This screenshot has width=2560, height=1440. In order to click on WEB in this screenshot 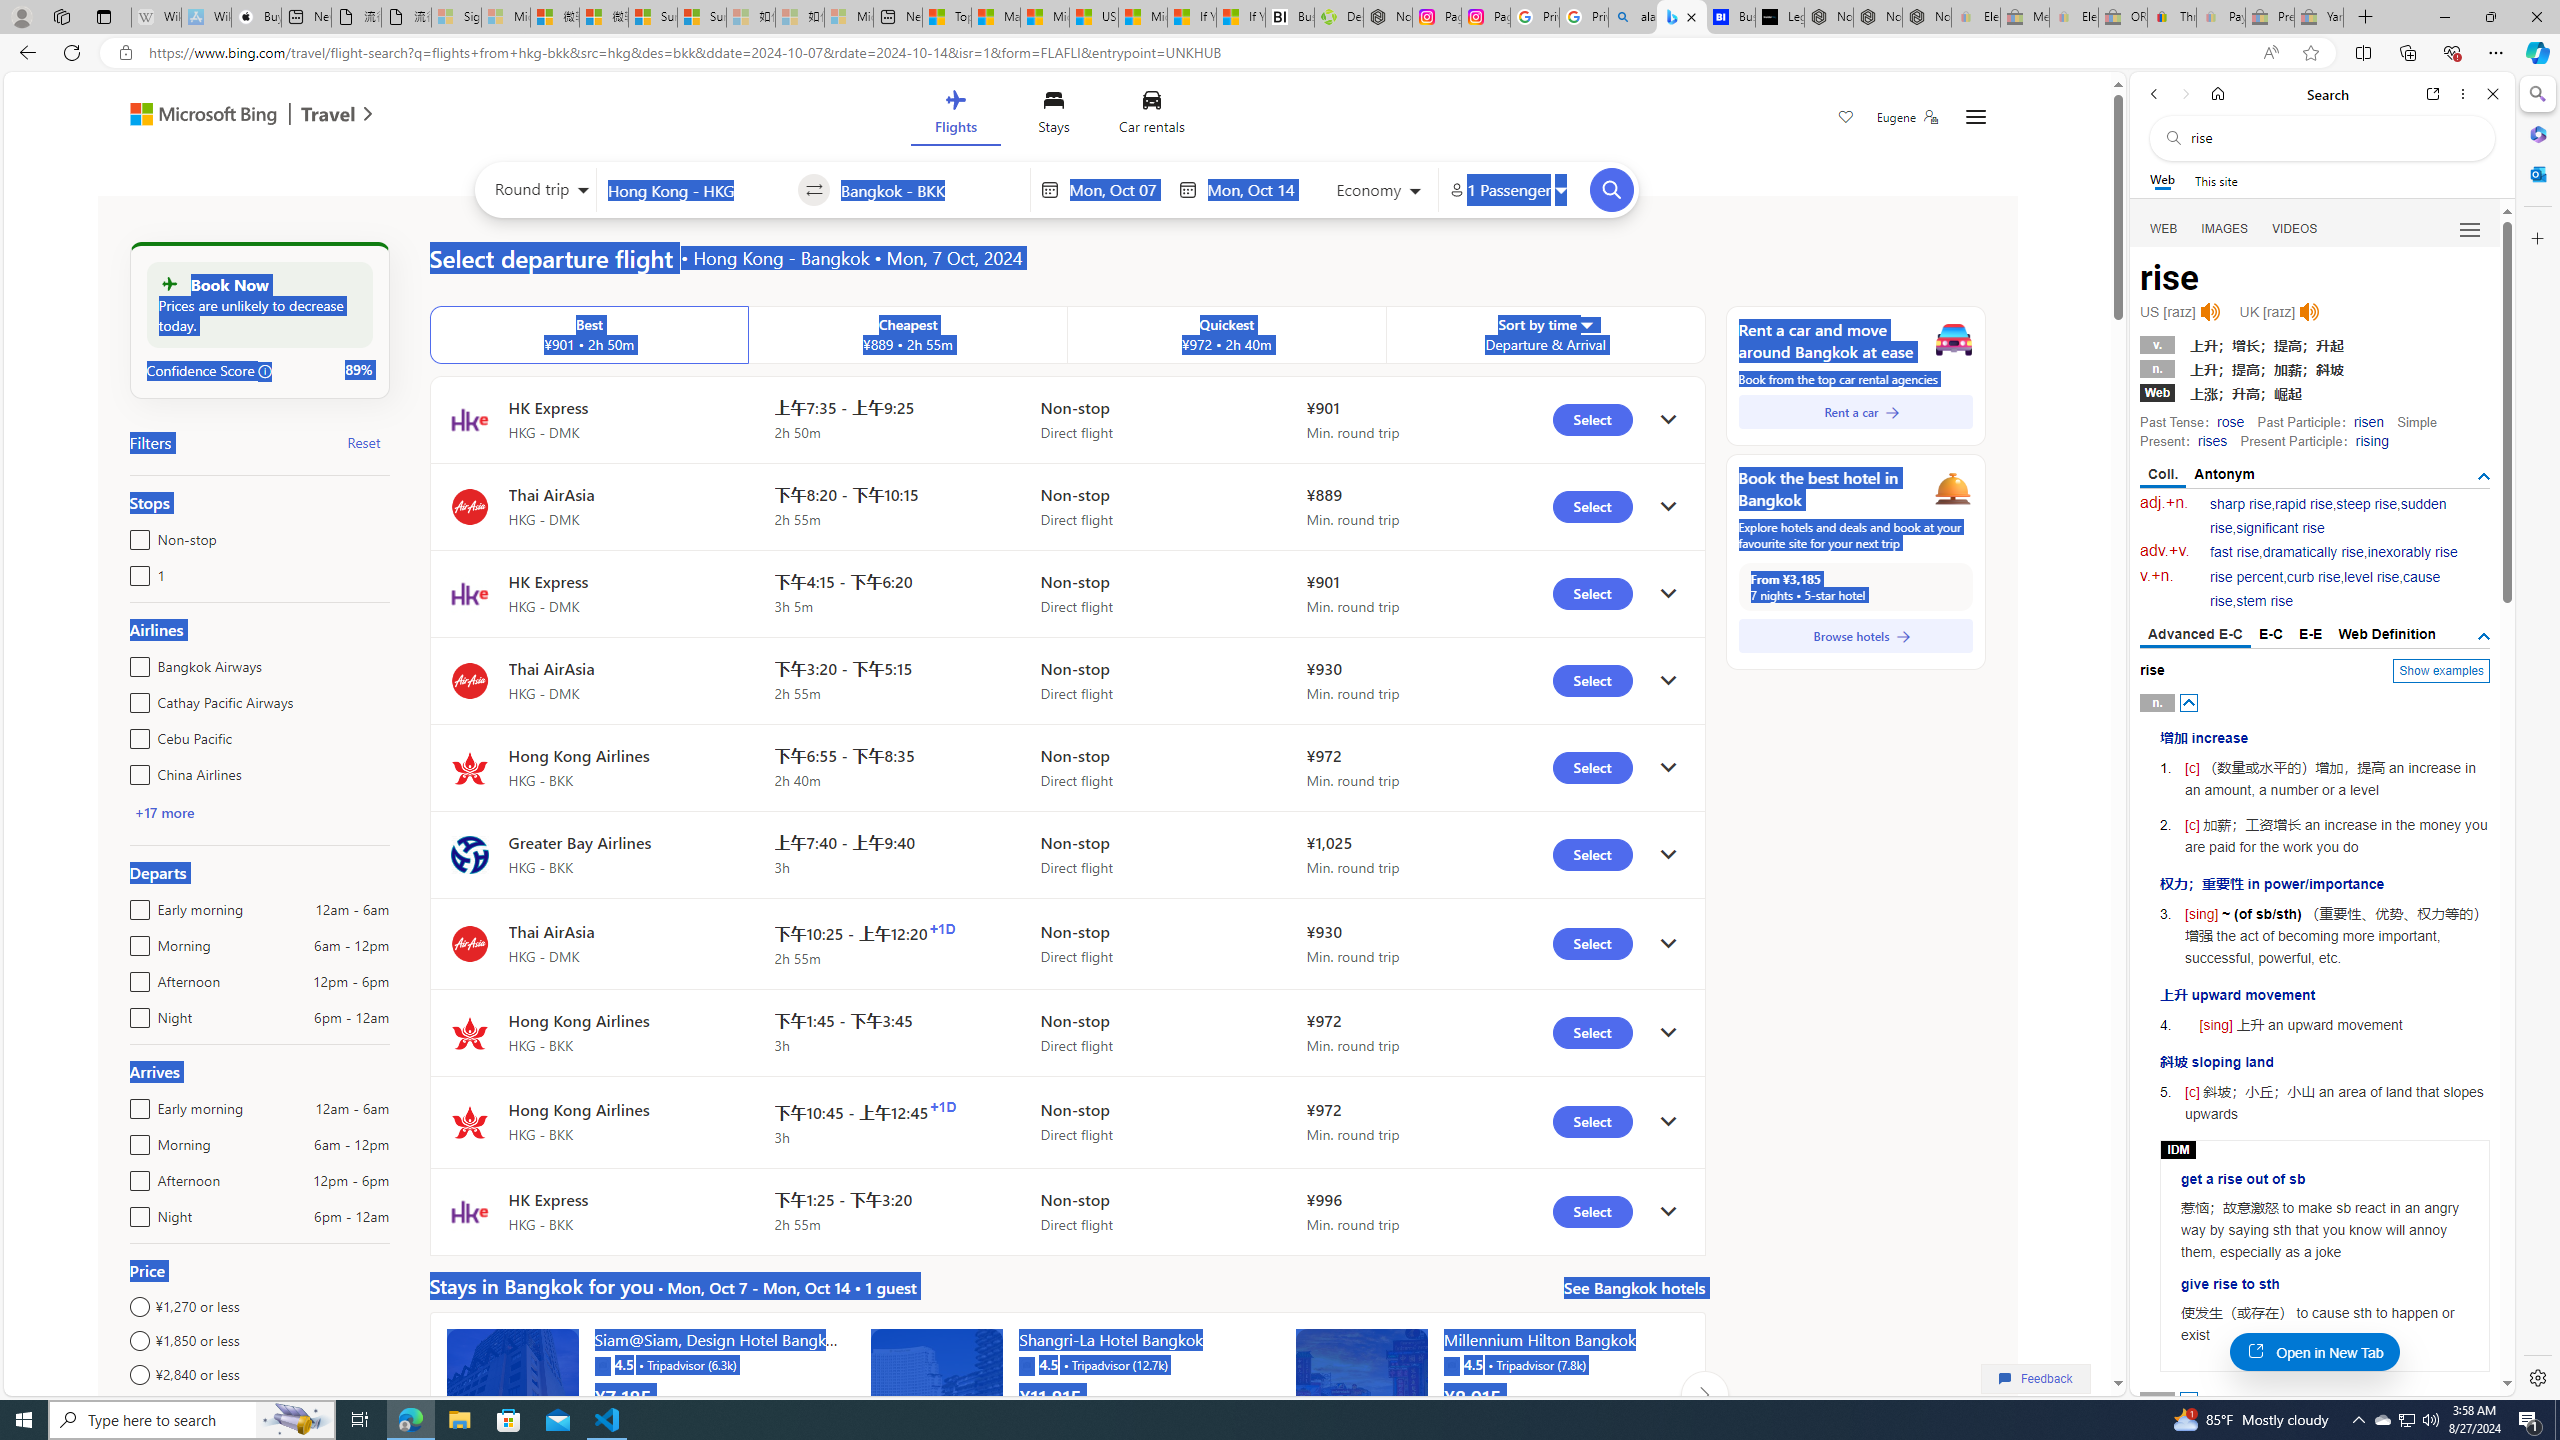, I will do `click(2164, 229)`.